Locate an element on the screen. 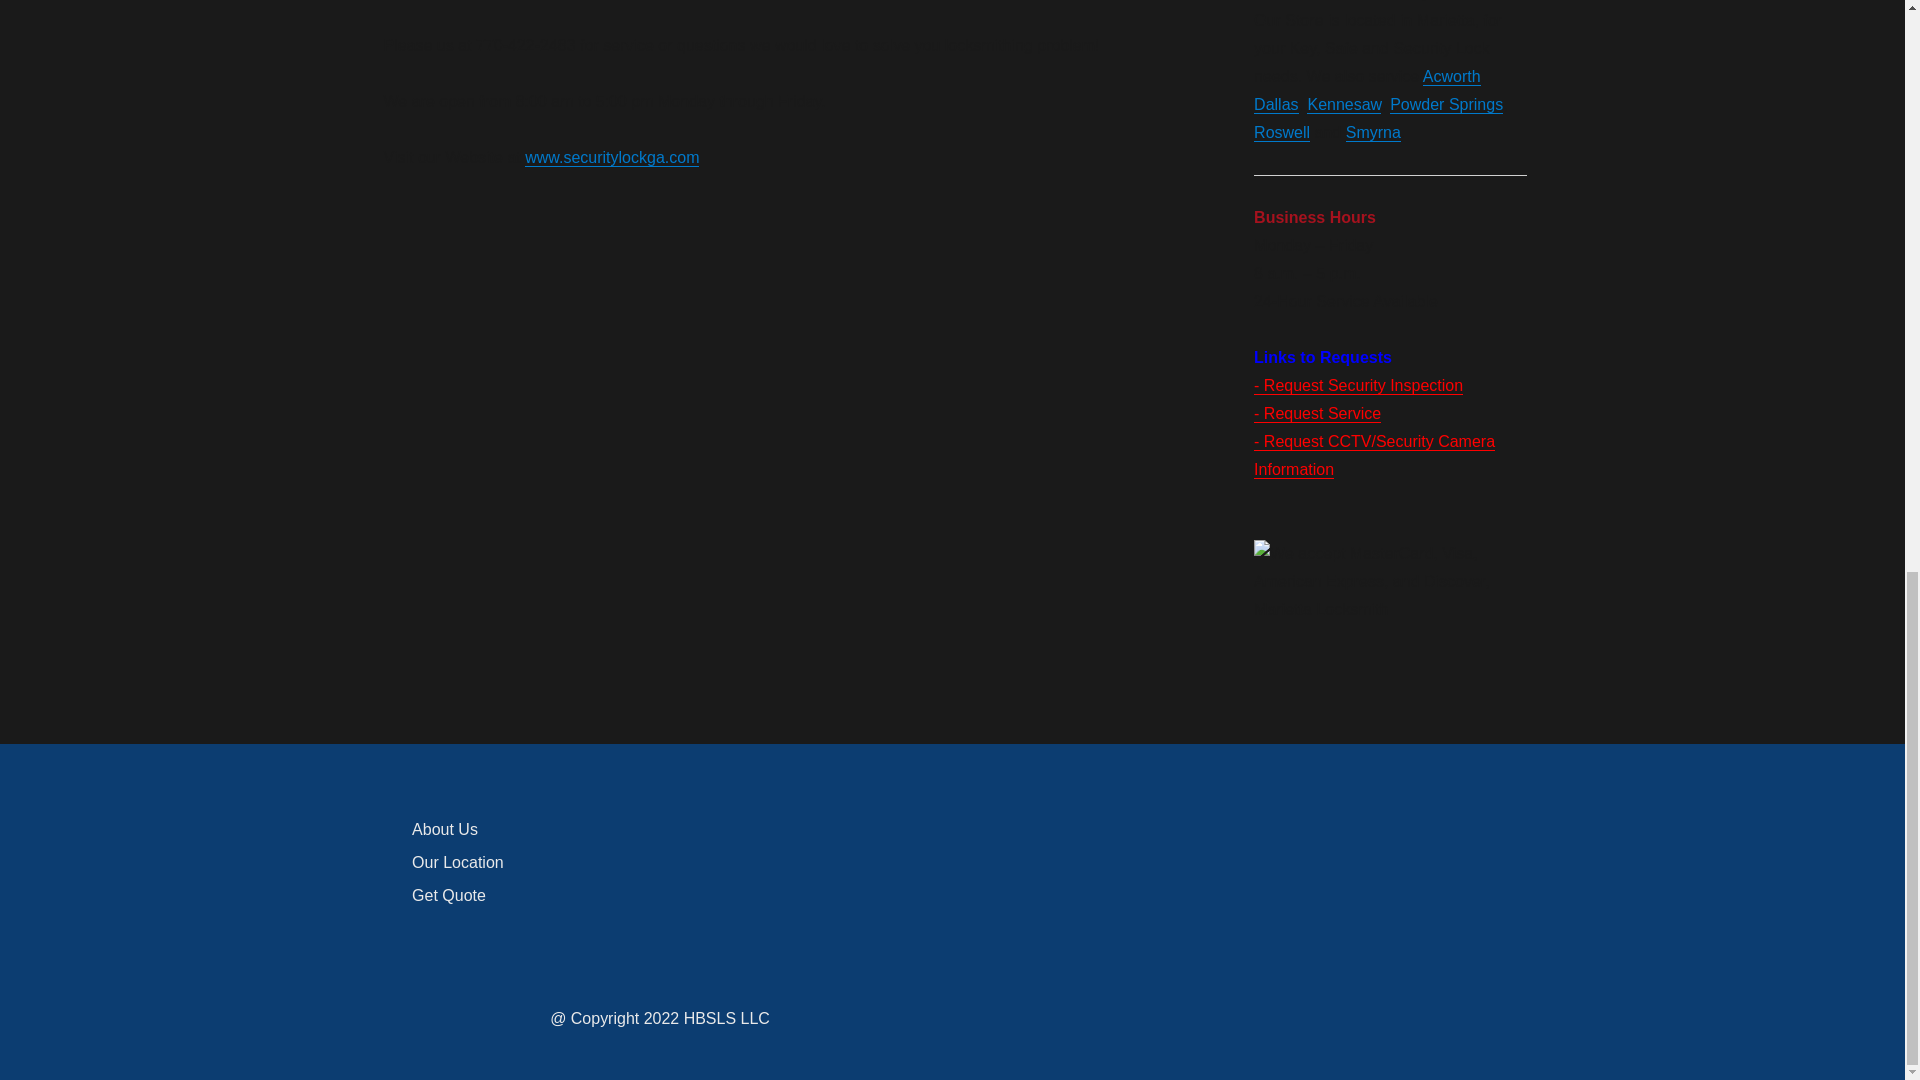 The width and height of the screenshot is (1920, 1080). Smyrna is located at coordinates (1373, 132).